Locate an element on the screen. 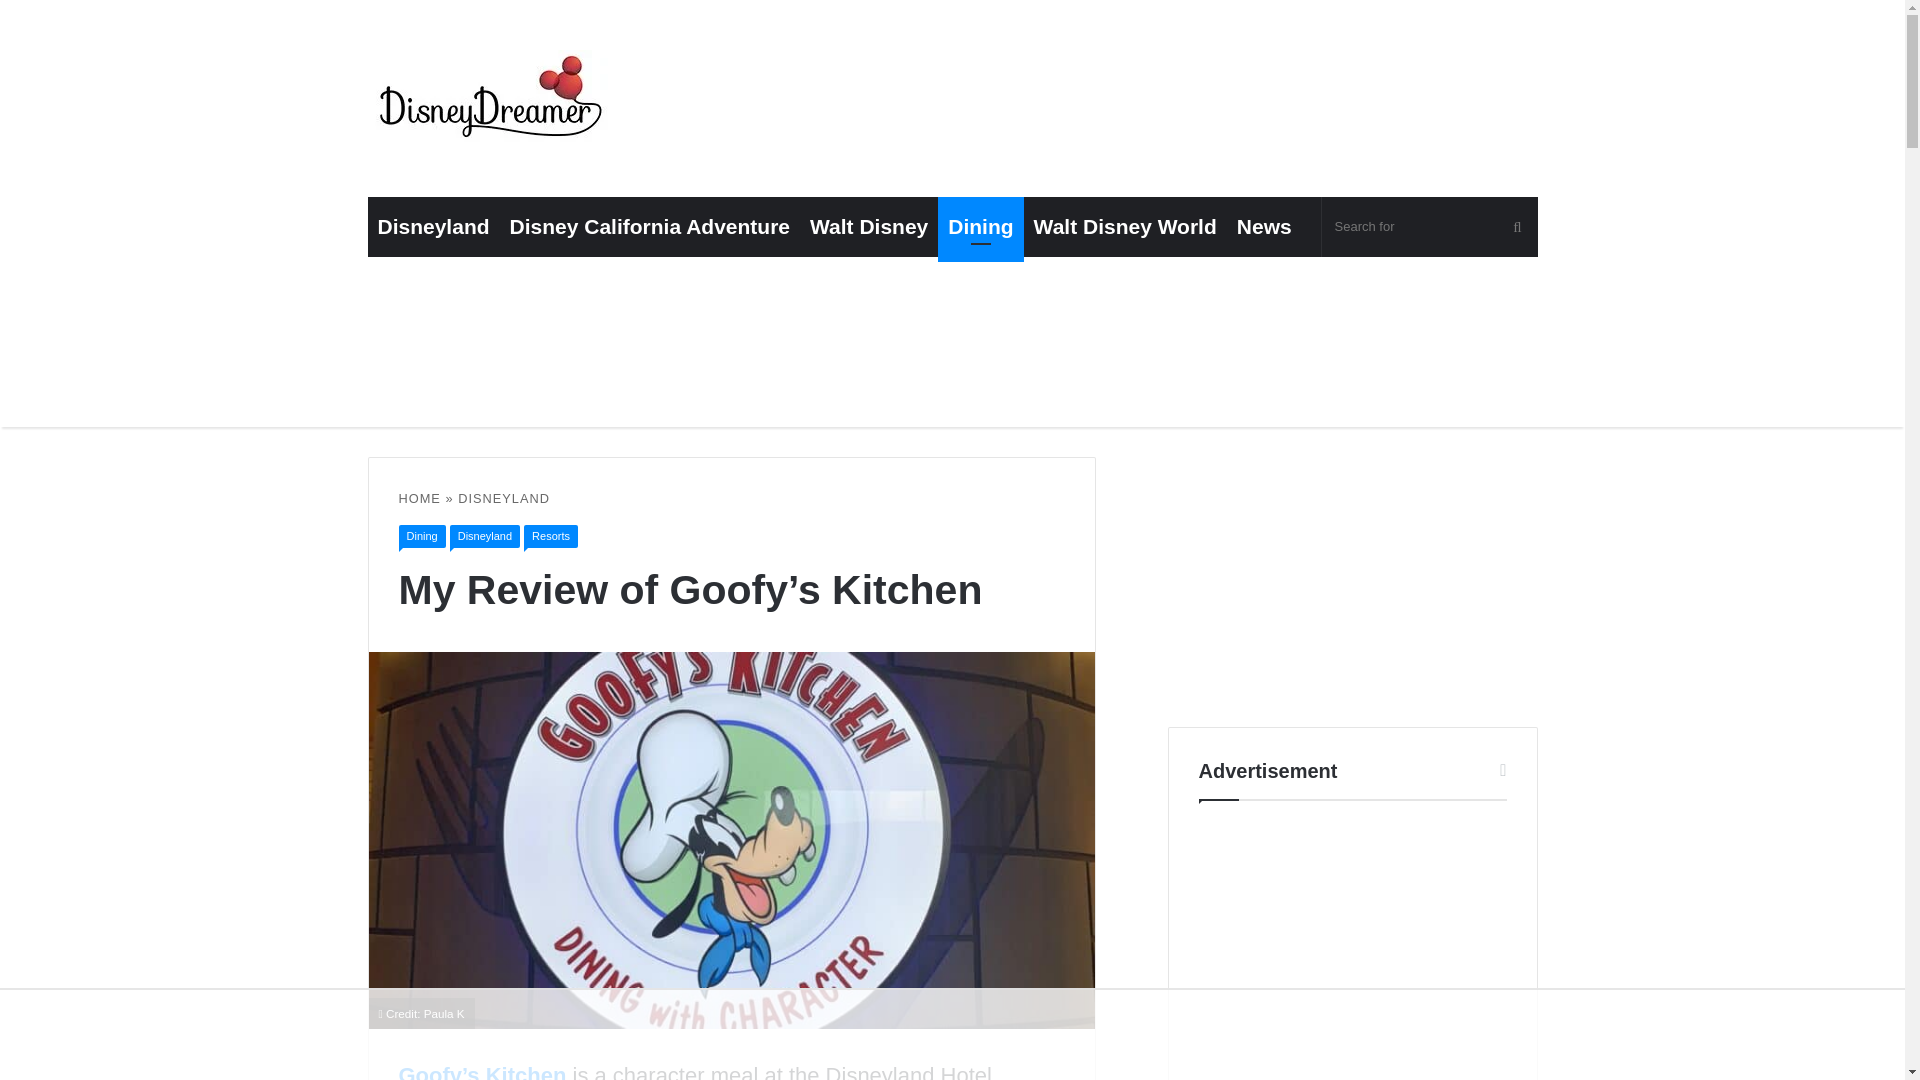  DisneyDreamer.com is located at coordinates (493, 102).